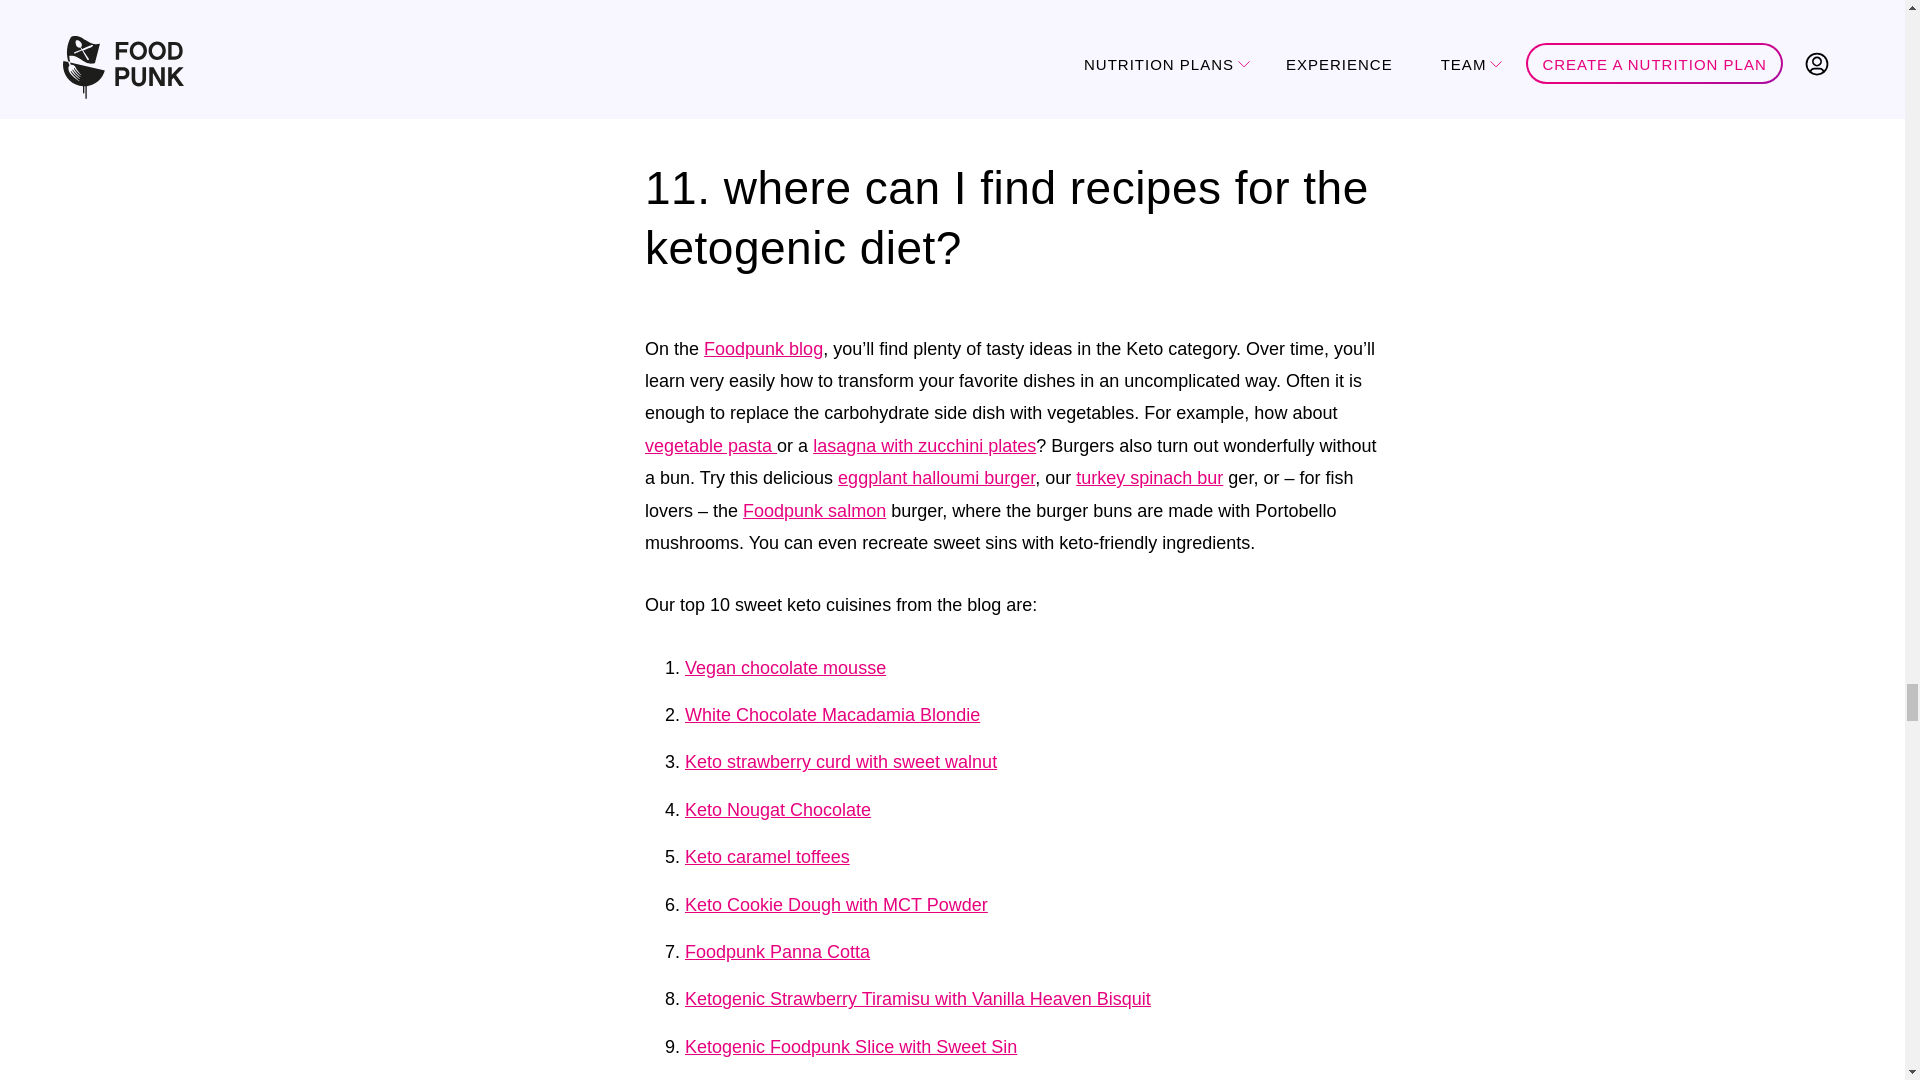 The image size is (1920, 1080). What do you see at coordinates (764, 348) in the screenshot?
I see `Foodpunk blog` at bounding box center [764, 348].